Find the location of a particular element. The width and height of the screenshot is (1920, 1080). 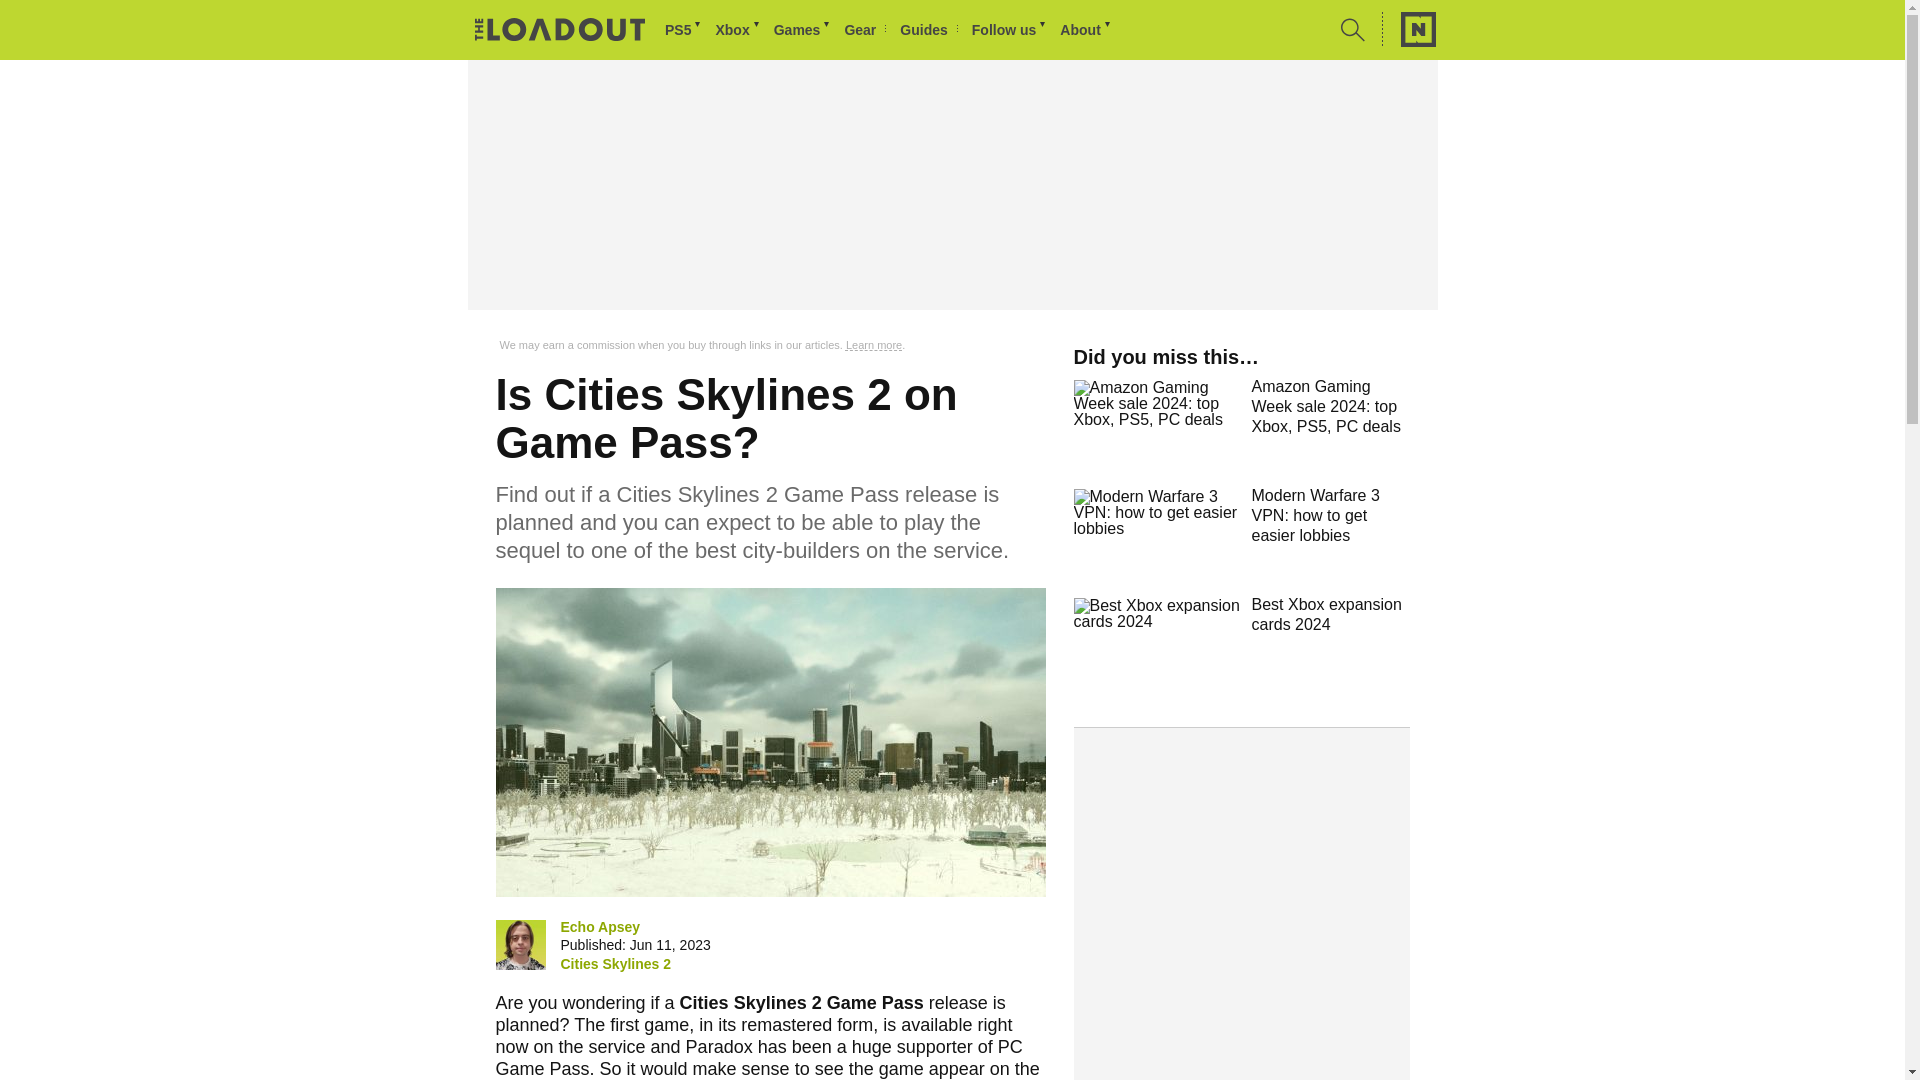

Echo Apsey is located at coordinates (600, 926).